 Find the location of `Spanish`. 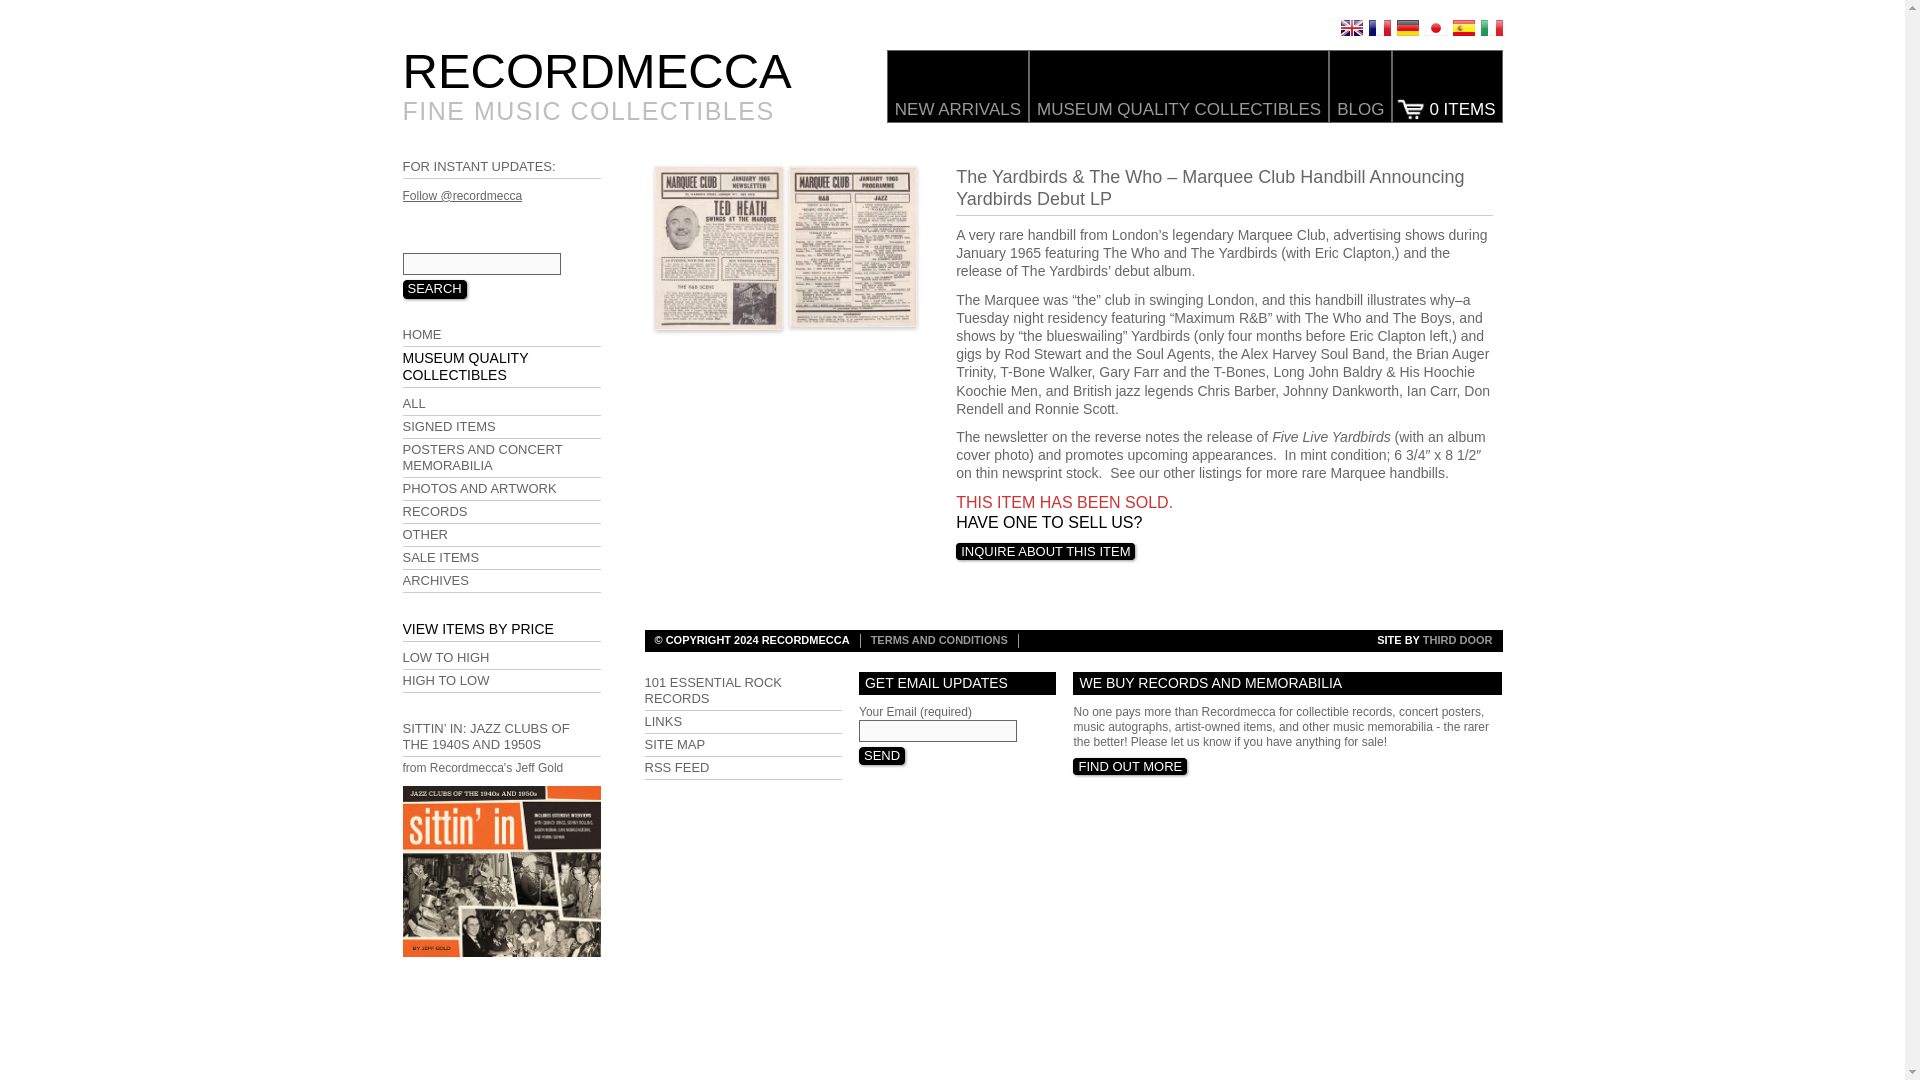

Spanish is located at coordinates (1462, 28).